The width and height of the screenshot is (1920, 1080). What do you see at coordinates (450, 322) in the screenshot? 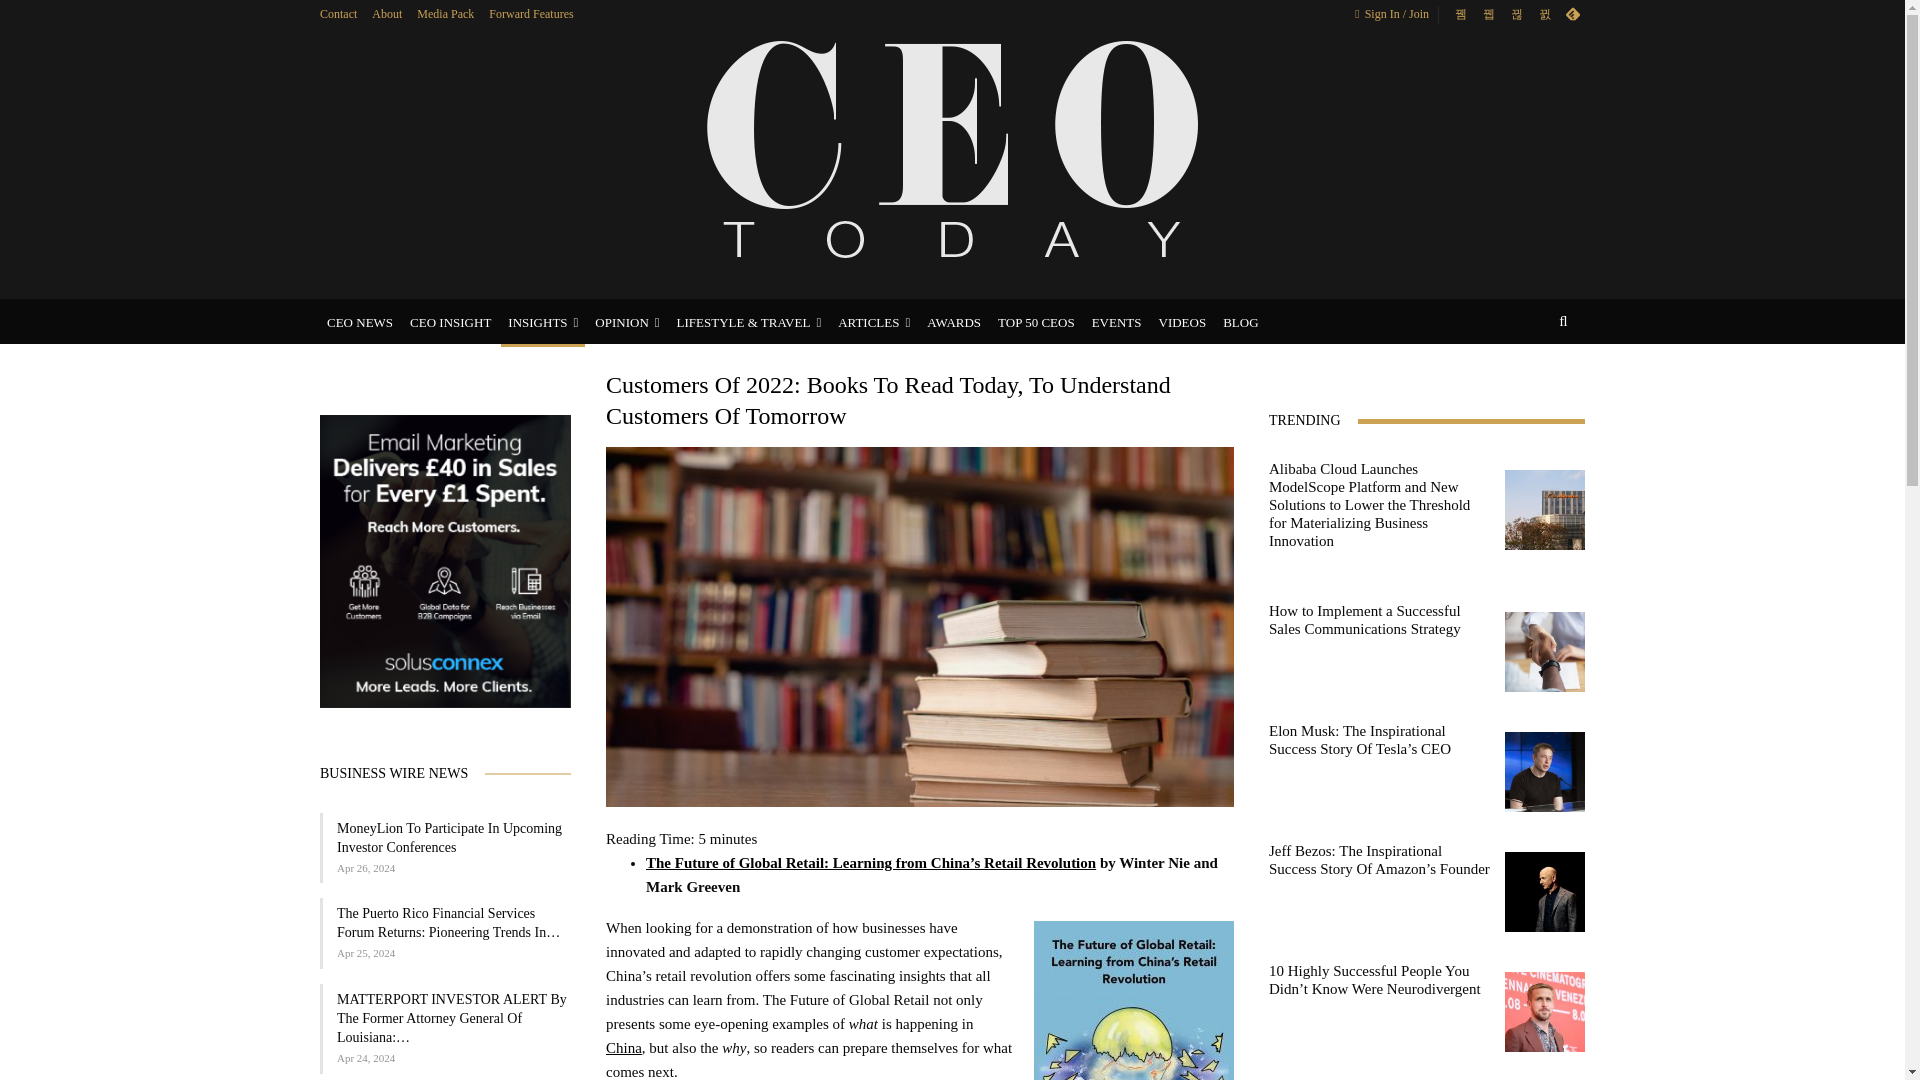
I see `CEO INSIGHT` at bounding box center [450, 322].